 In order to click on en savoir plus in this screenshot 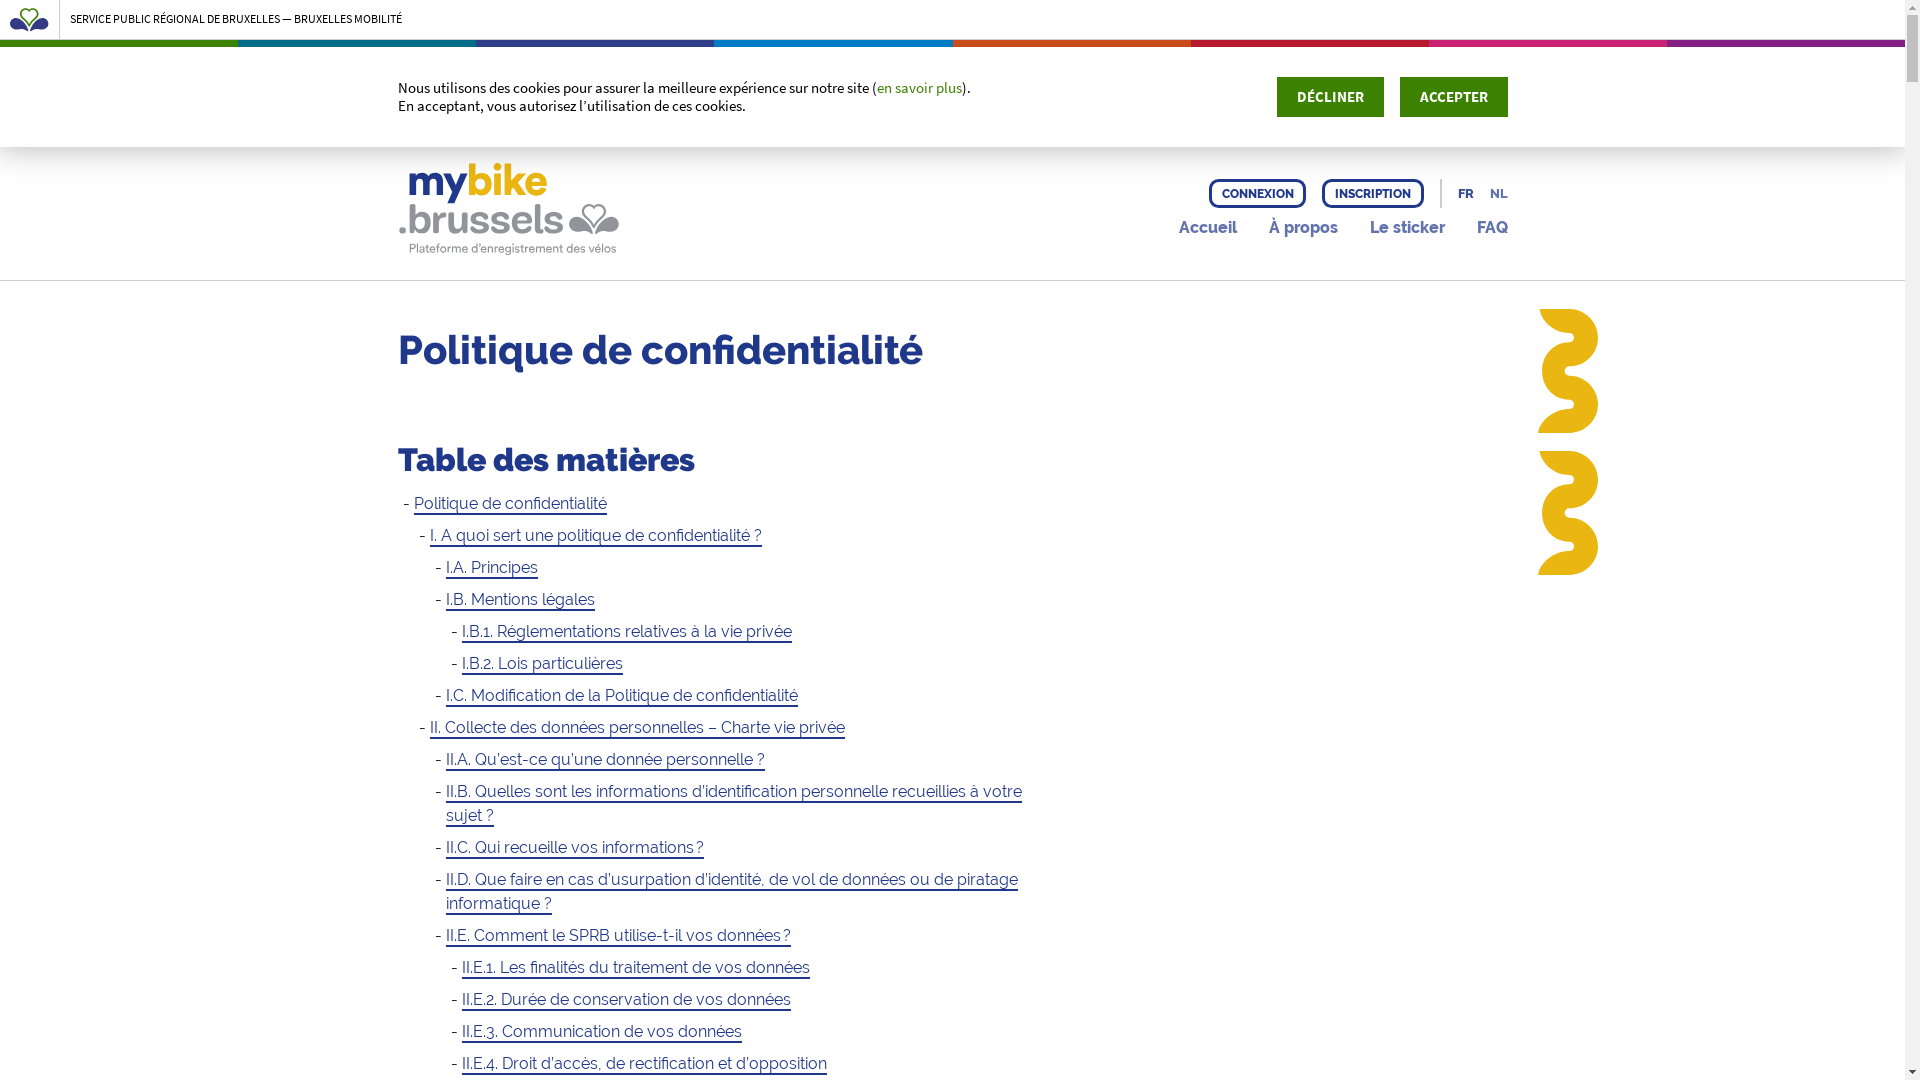, I will do `click(920, 88)`.